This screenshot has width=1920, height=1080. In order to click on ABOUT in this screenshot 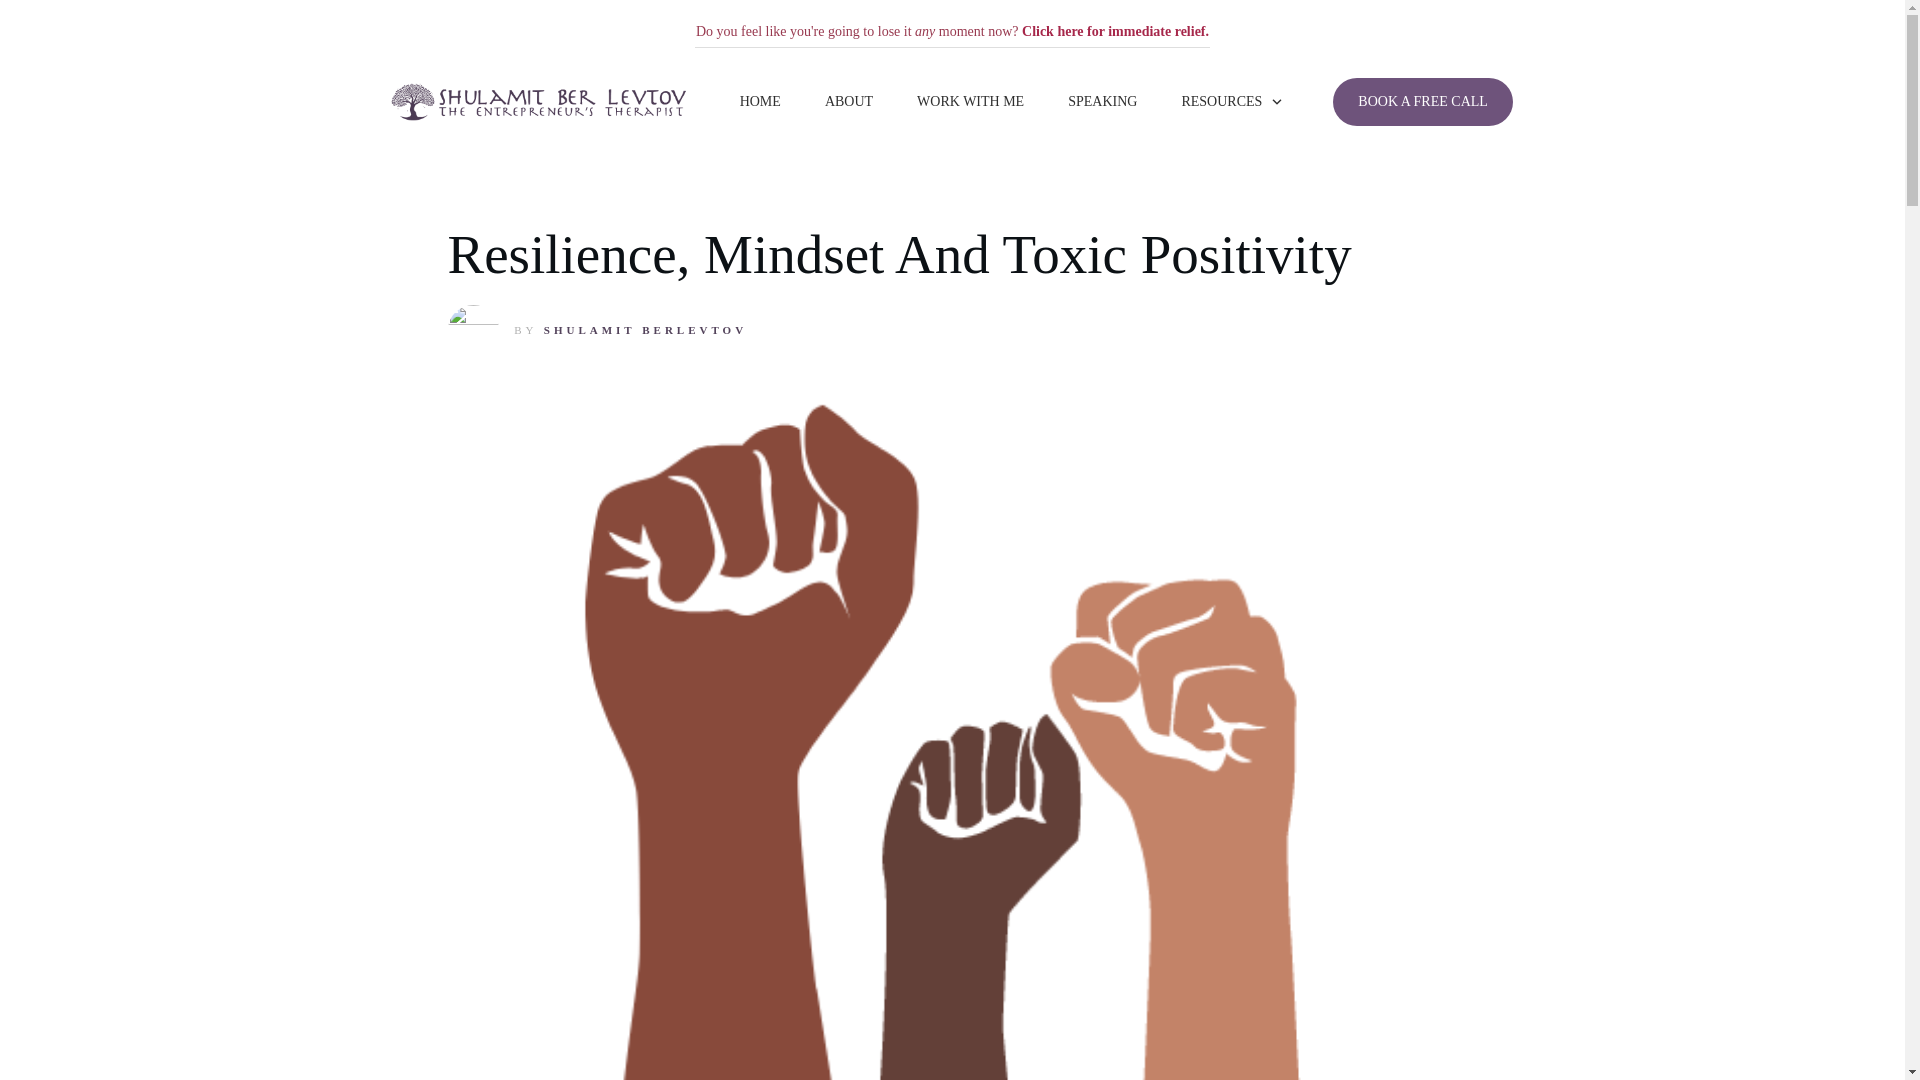, I will do `click(849, 101)`.